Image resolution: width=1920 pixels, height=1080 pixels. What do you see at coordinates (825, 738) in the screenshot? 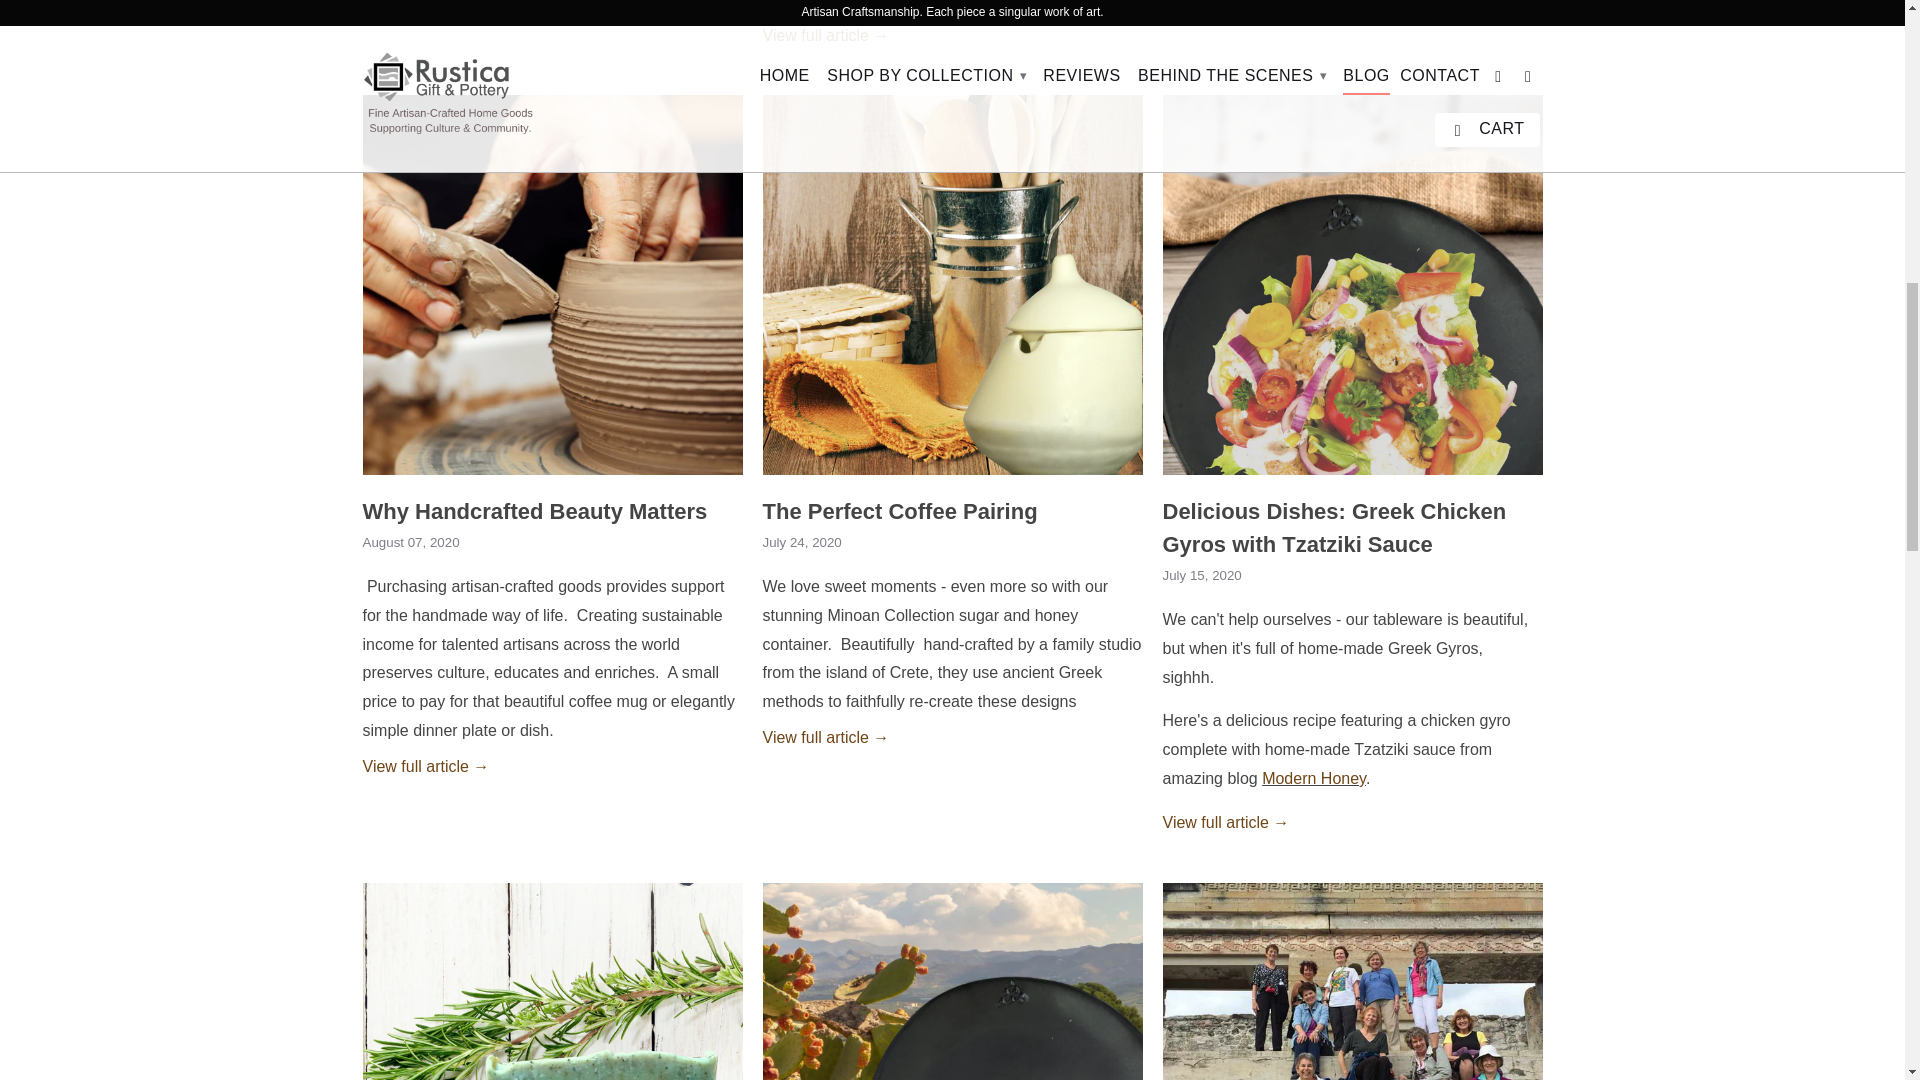
I see `The Perfect Coffee Pairing` at bounding box center [825, 738].